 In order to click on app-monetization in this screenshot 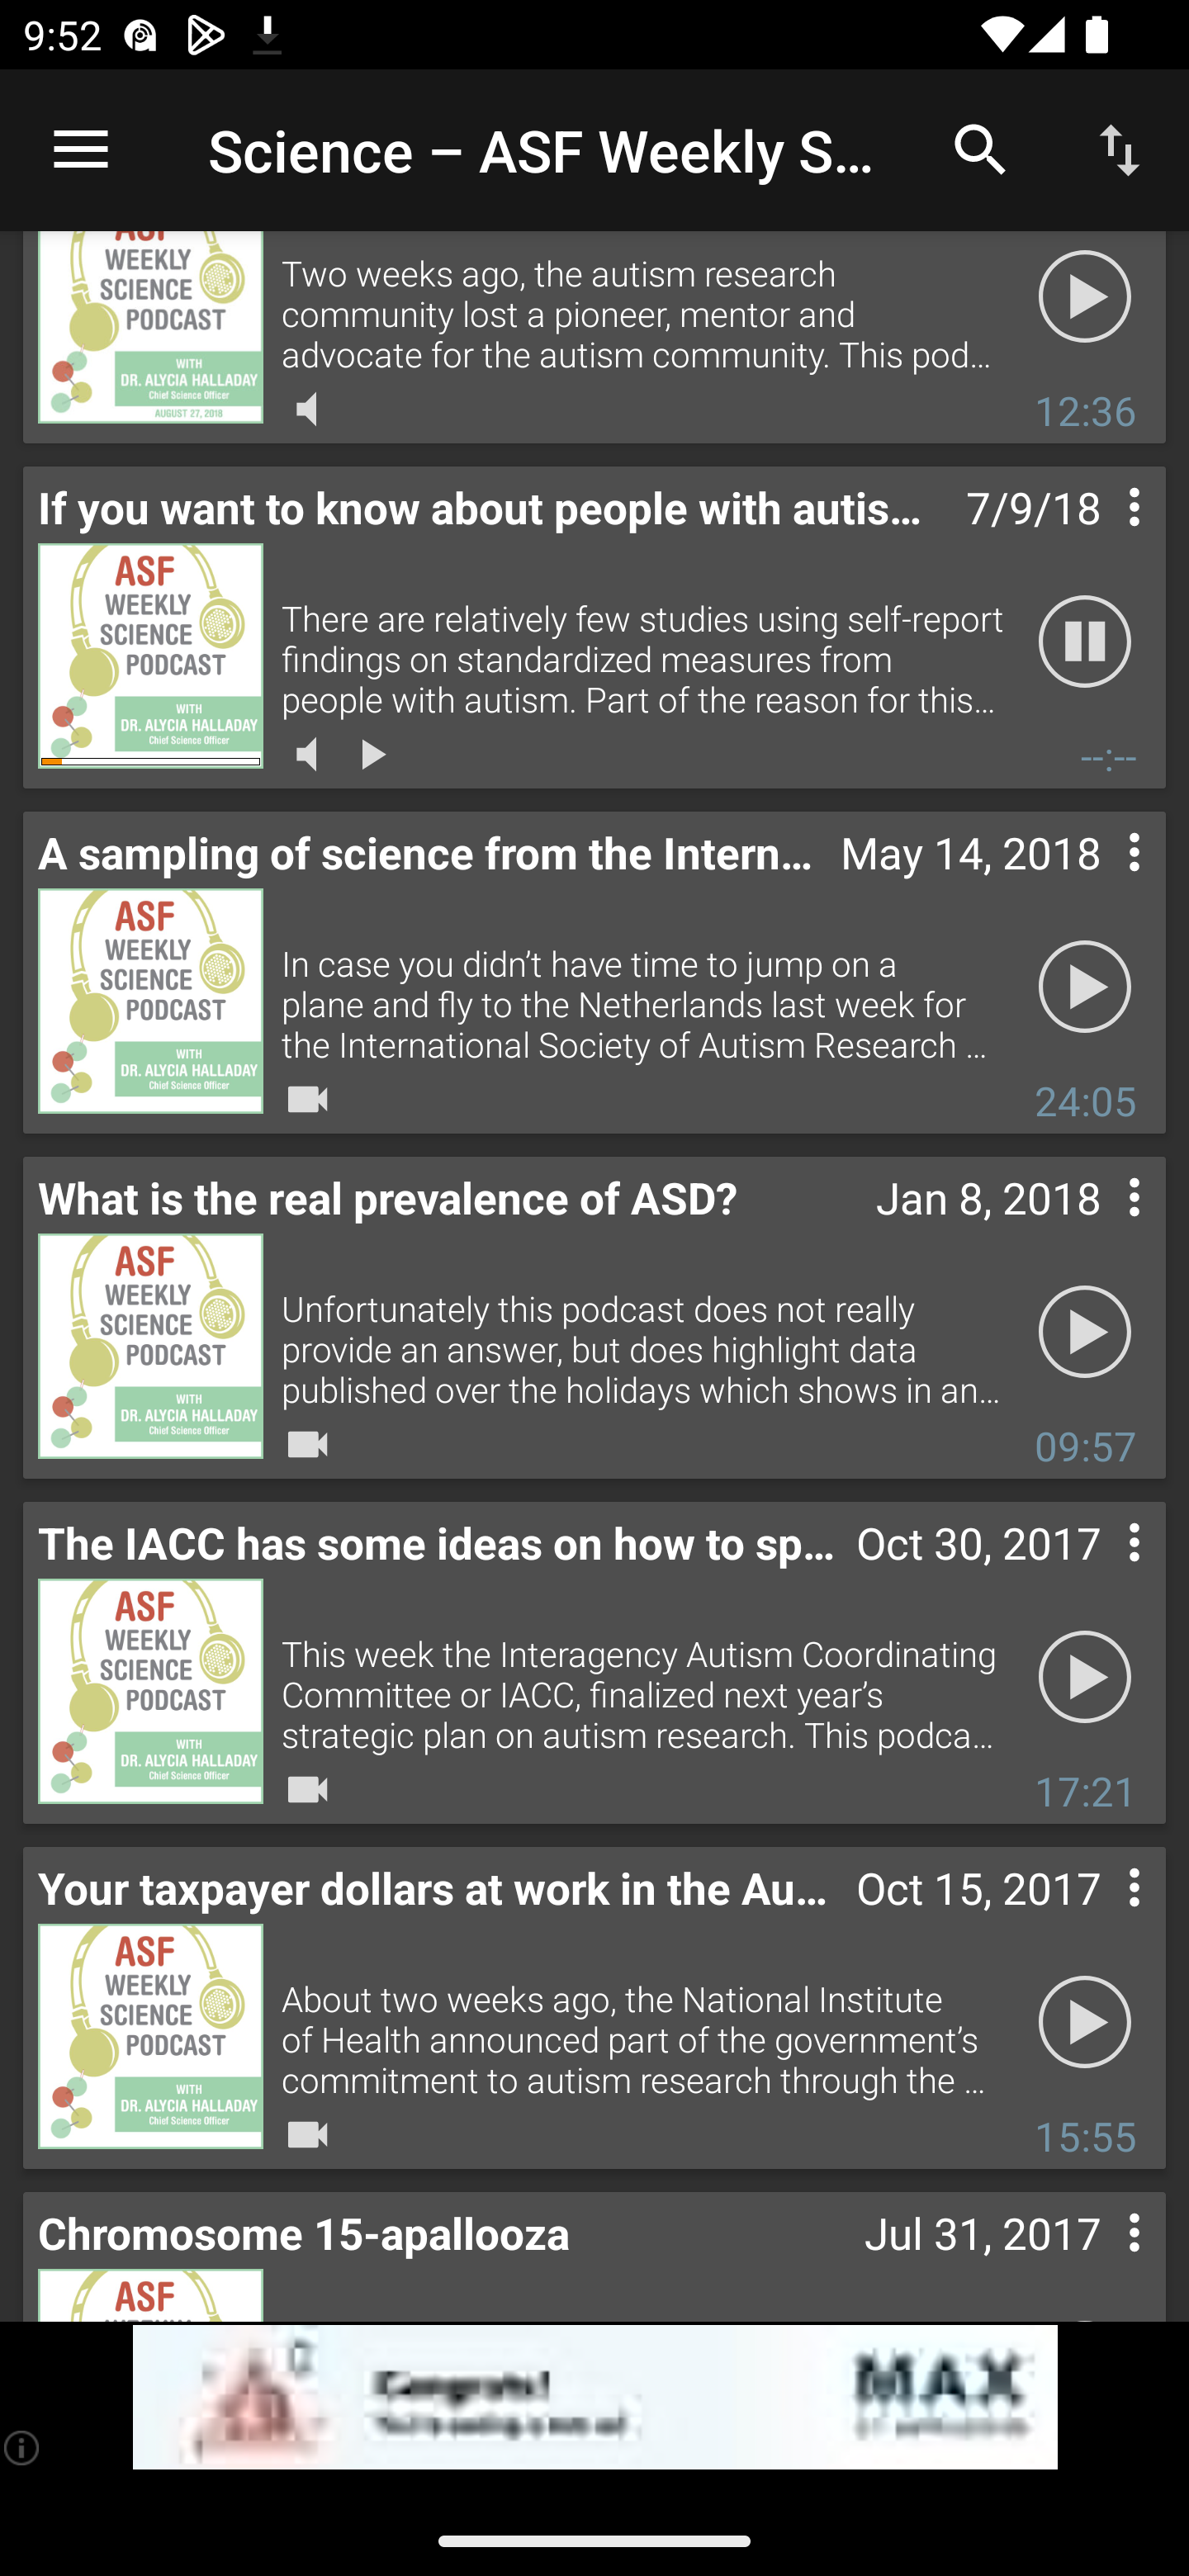, I will do `click(594, 2398)`.